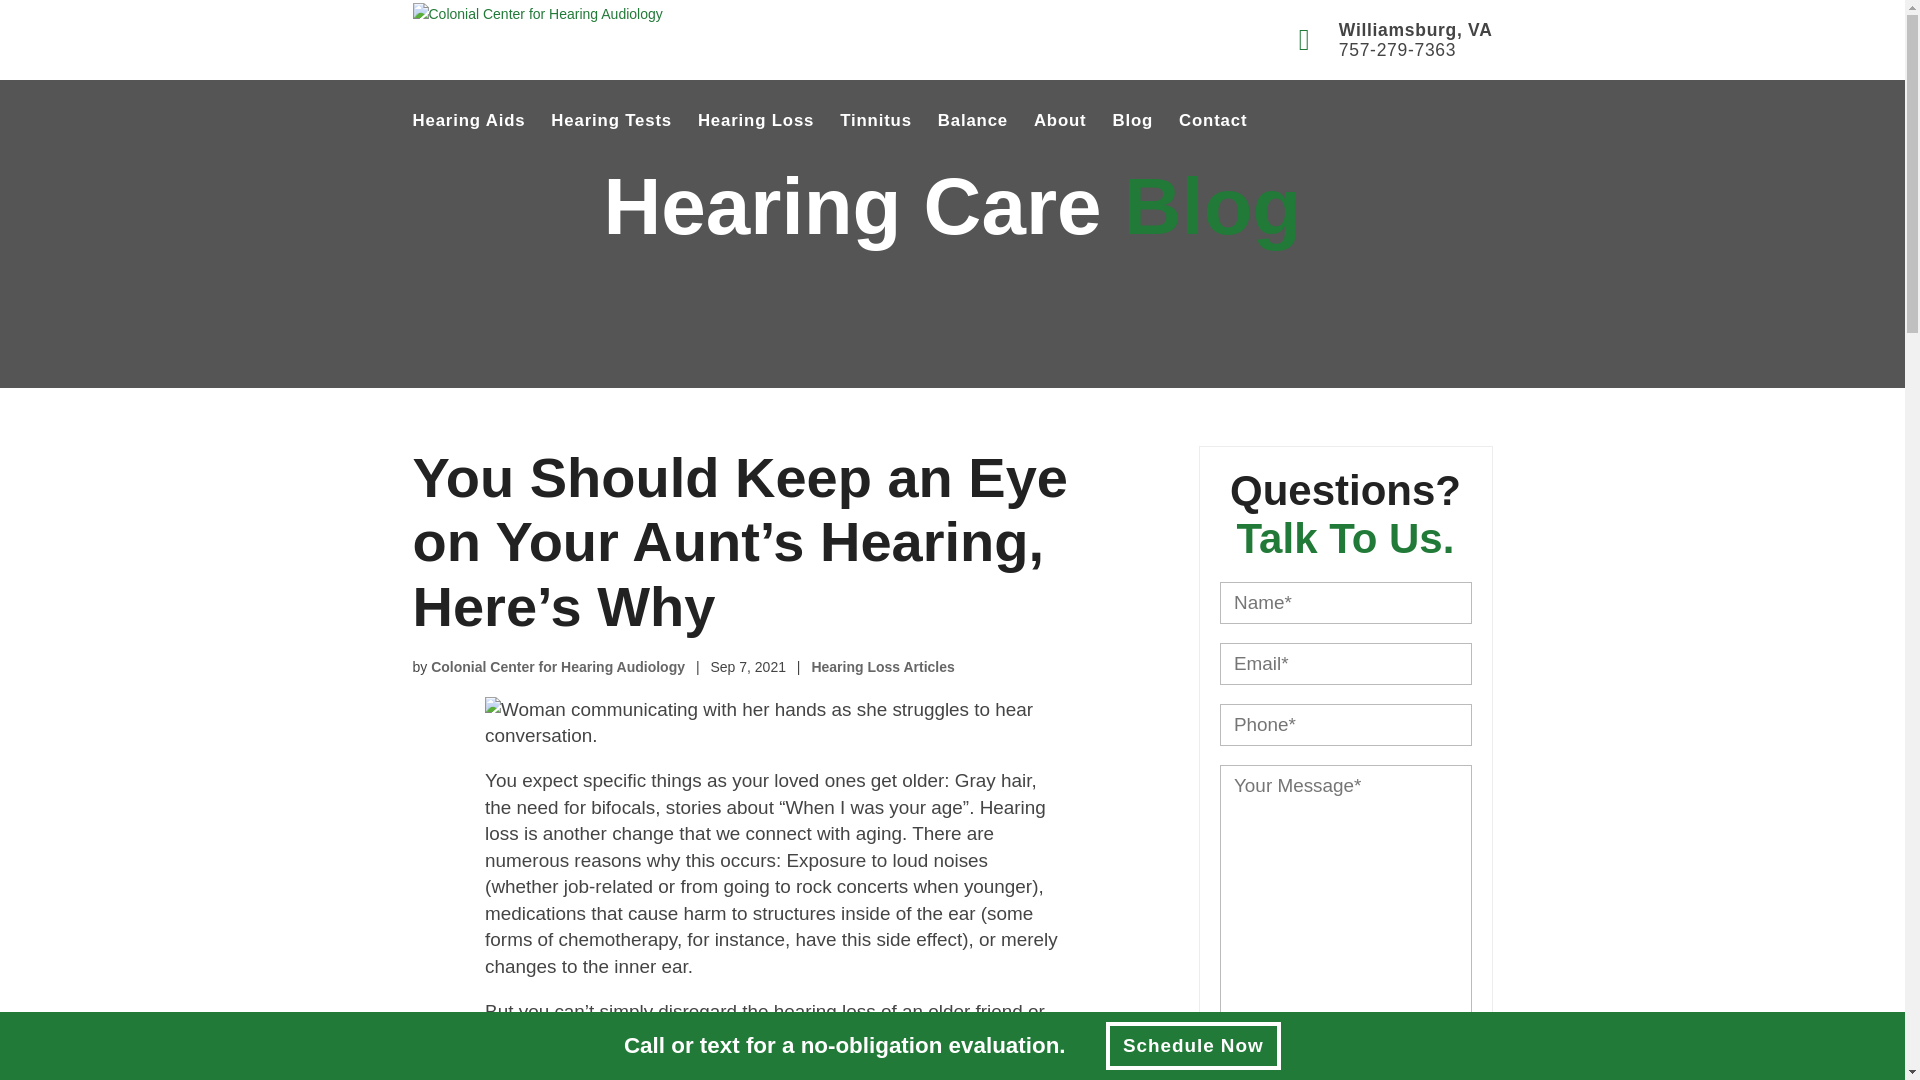 This screenshot has height=1080, width=1920. What do you see at coordinates (1416, 30) in the screenshot?
I see `Williamsburg, VA` at bounding box center [1416, 30].